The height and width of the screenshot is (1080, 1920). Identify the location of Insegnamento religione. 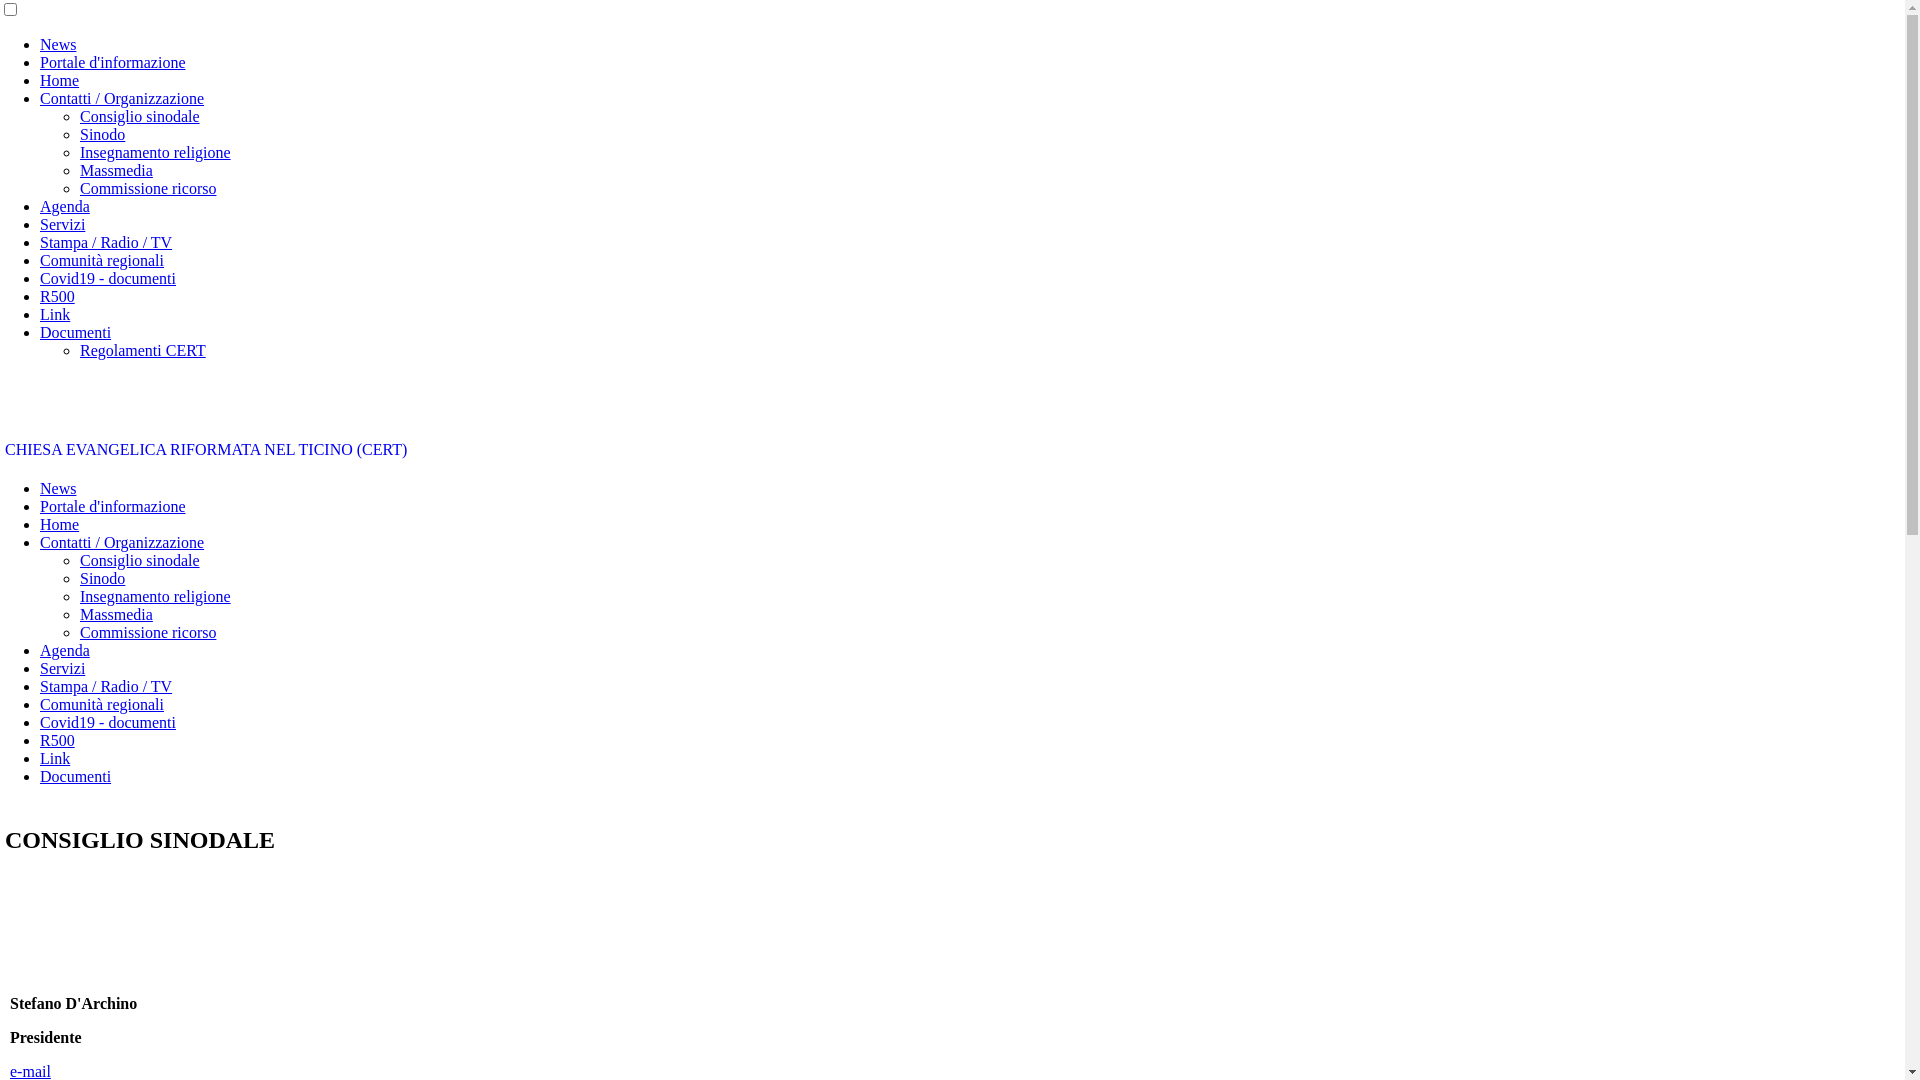
(156, 152).